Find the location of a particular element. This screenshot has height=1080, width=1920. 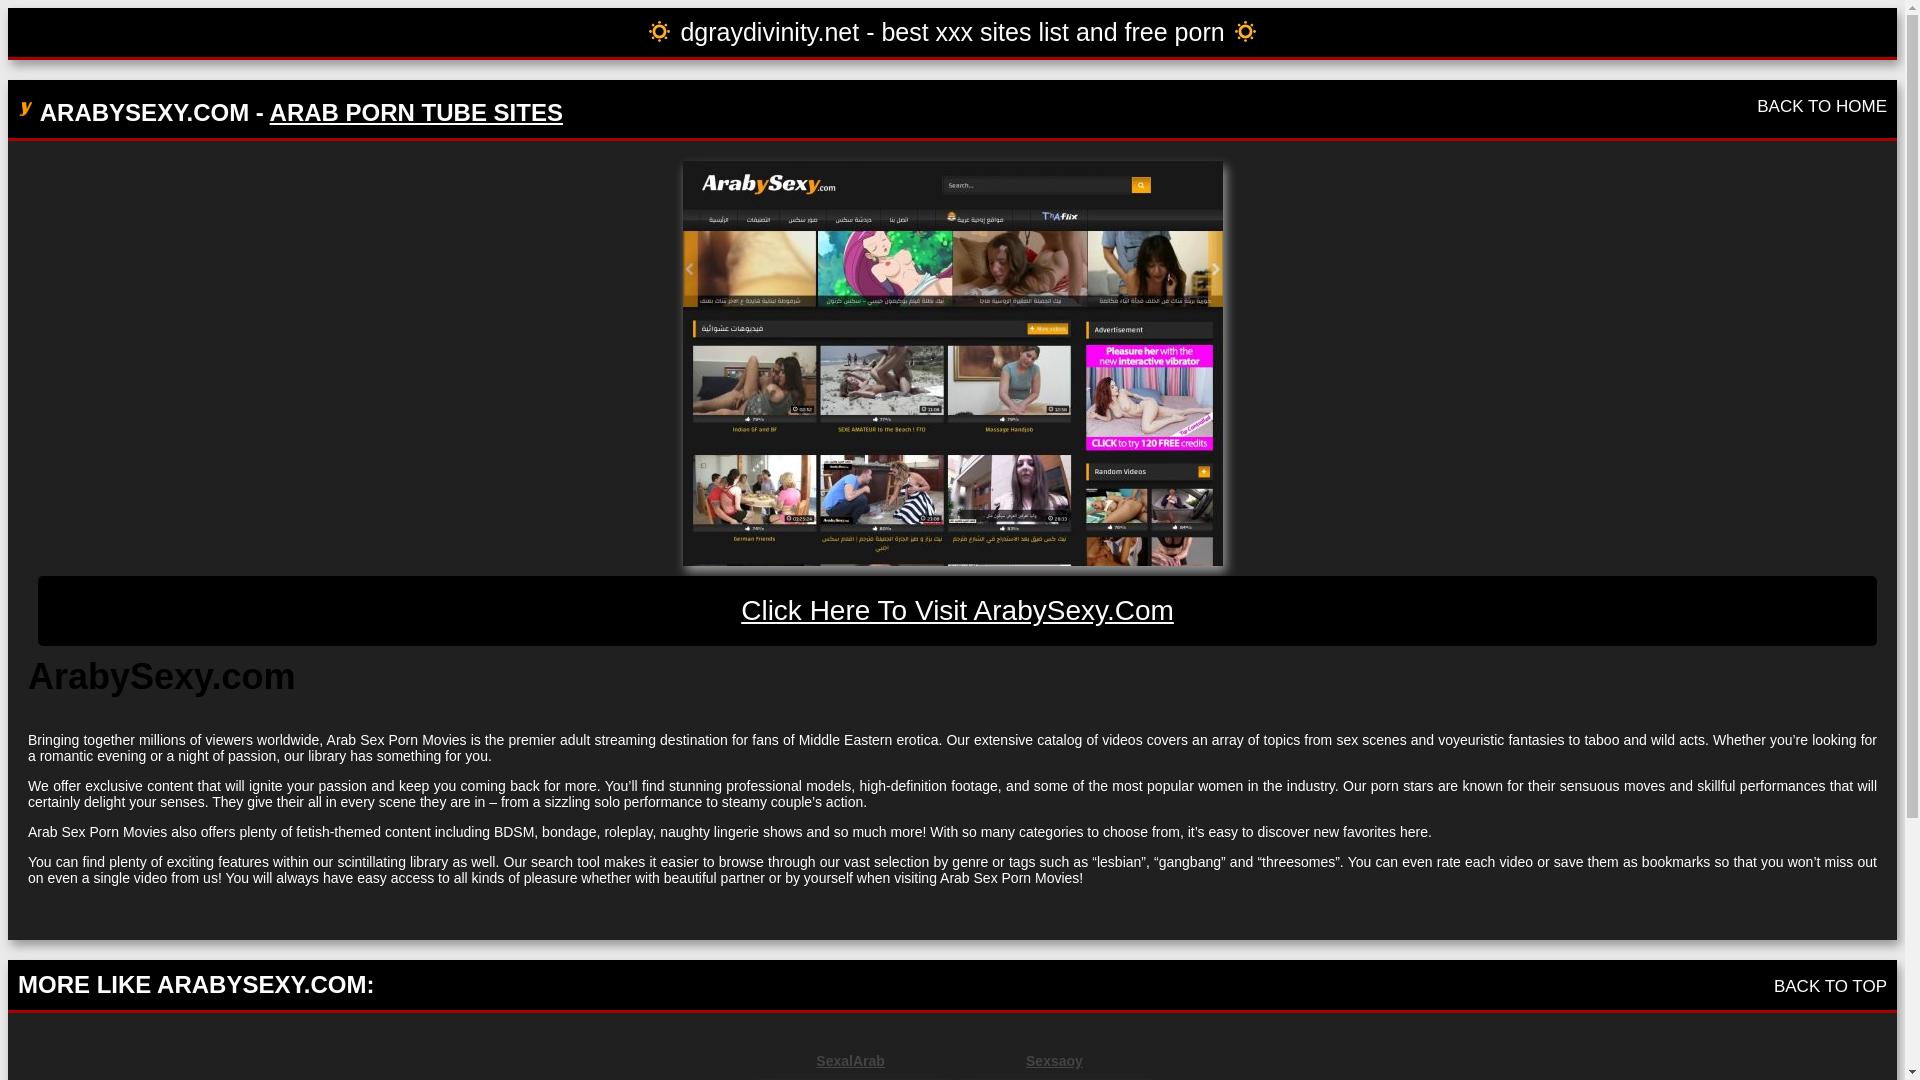

ArabySexy.com is located at coordinates (951, 362).